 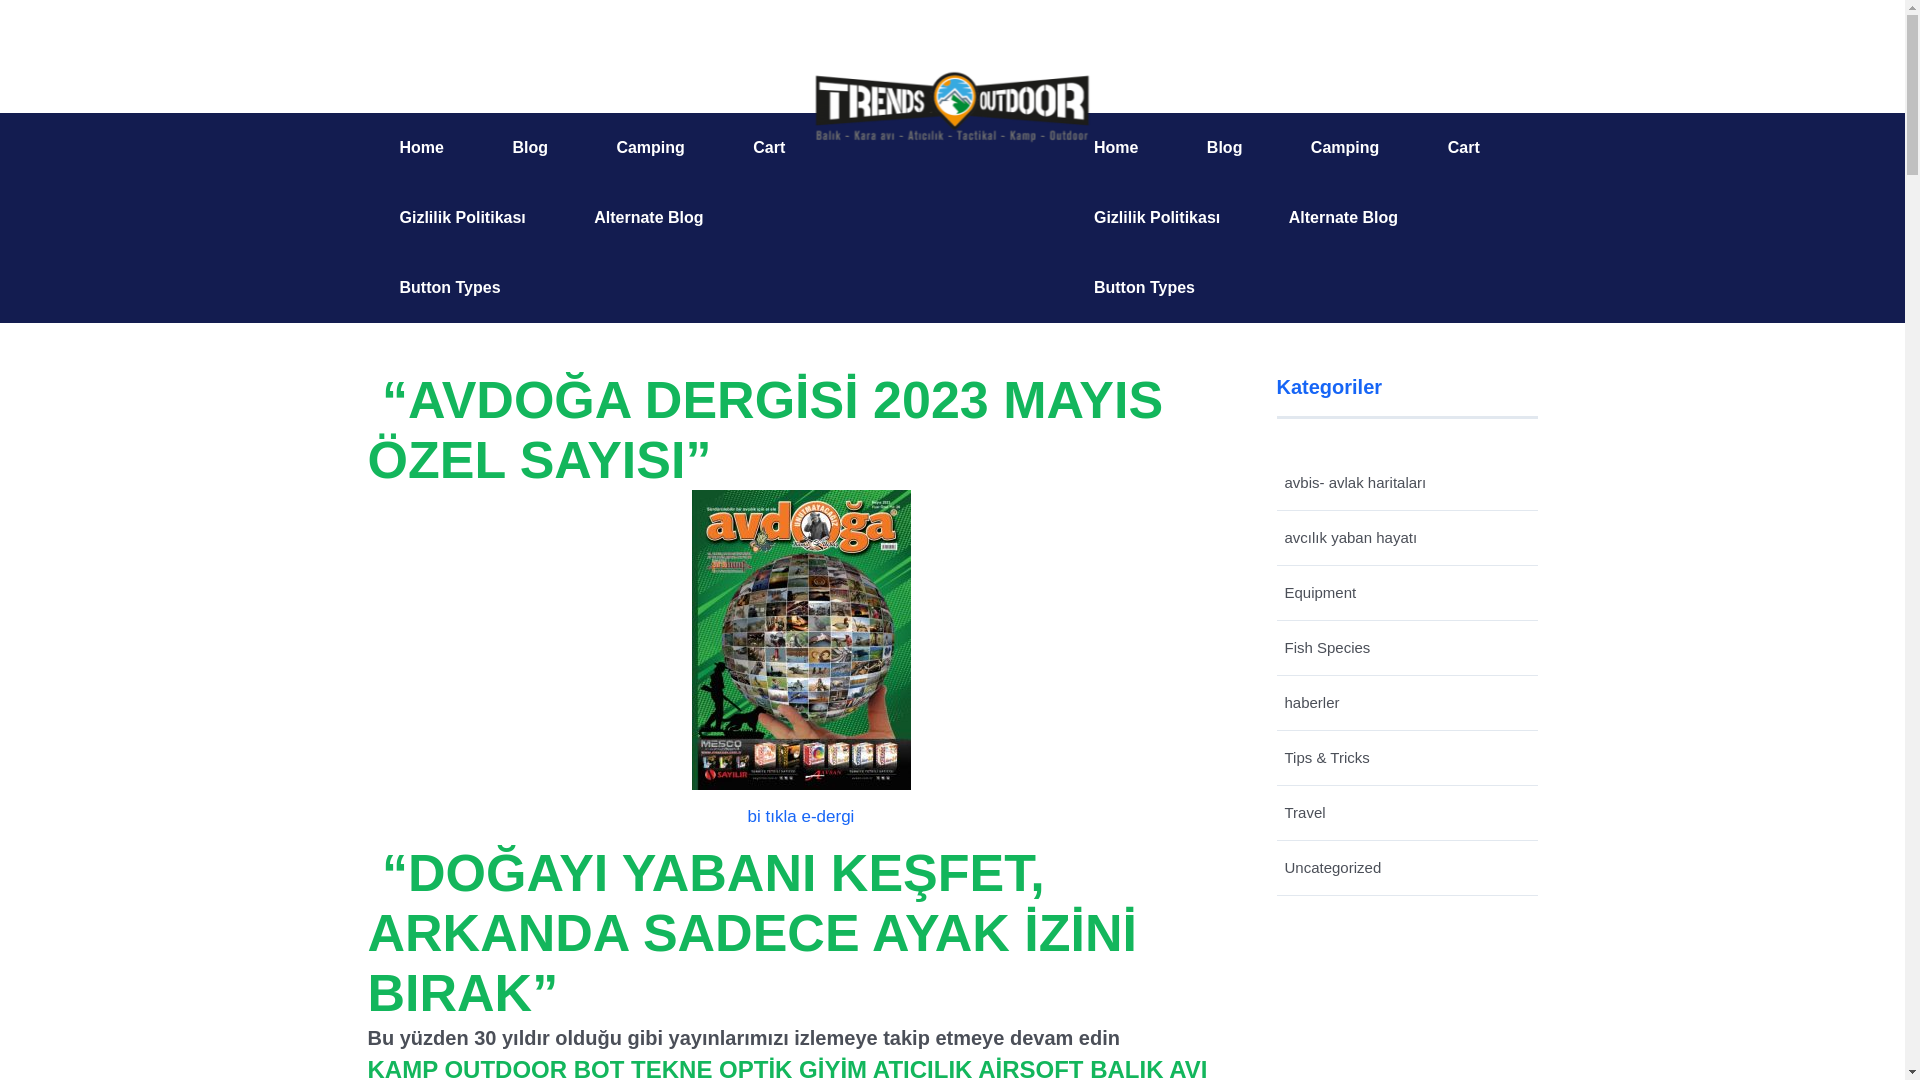 I want to click on TRENDS OUTDOOR, so click(x=952, y=108).